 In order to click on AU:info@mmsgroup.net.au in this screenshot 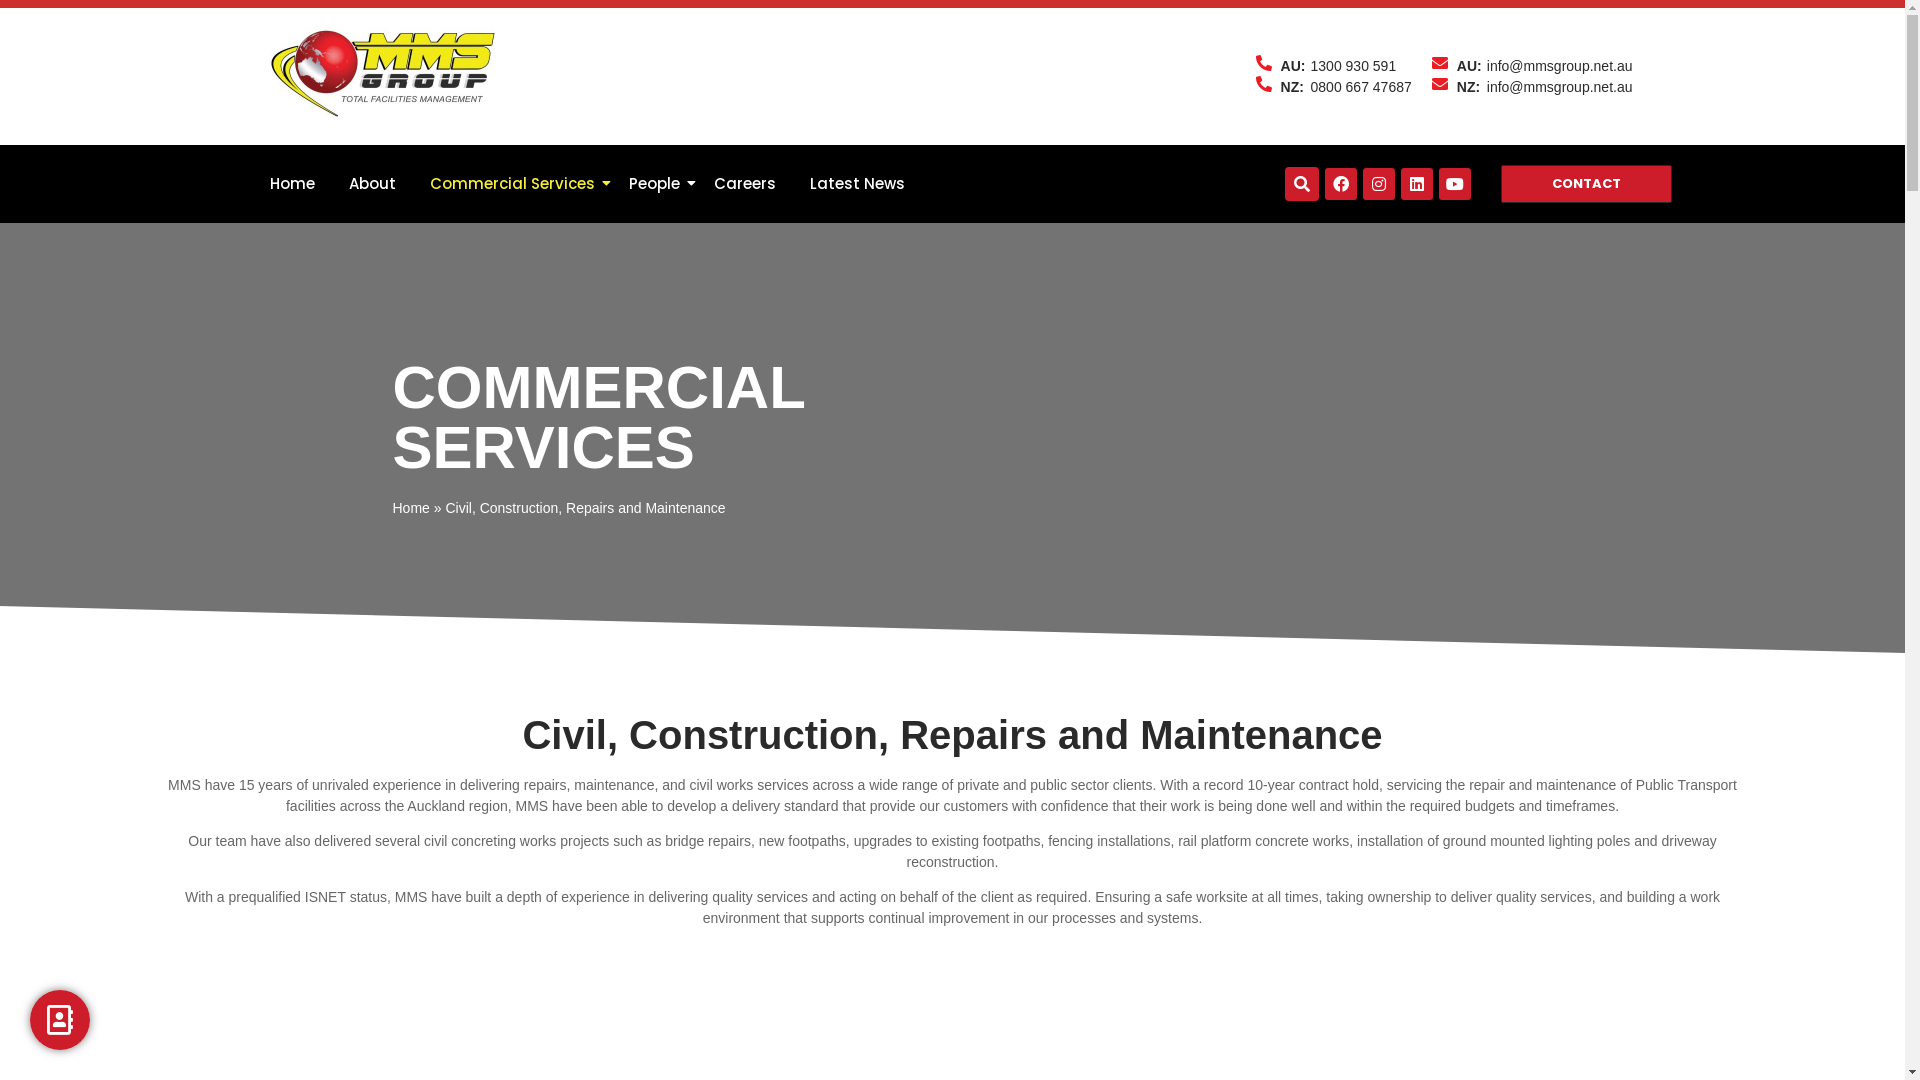, I will do `click(1532, 66)`.